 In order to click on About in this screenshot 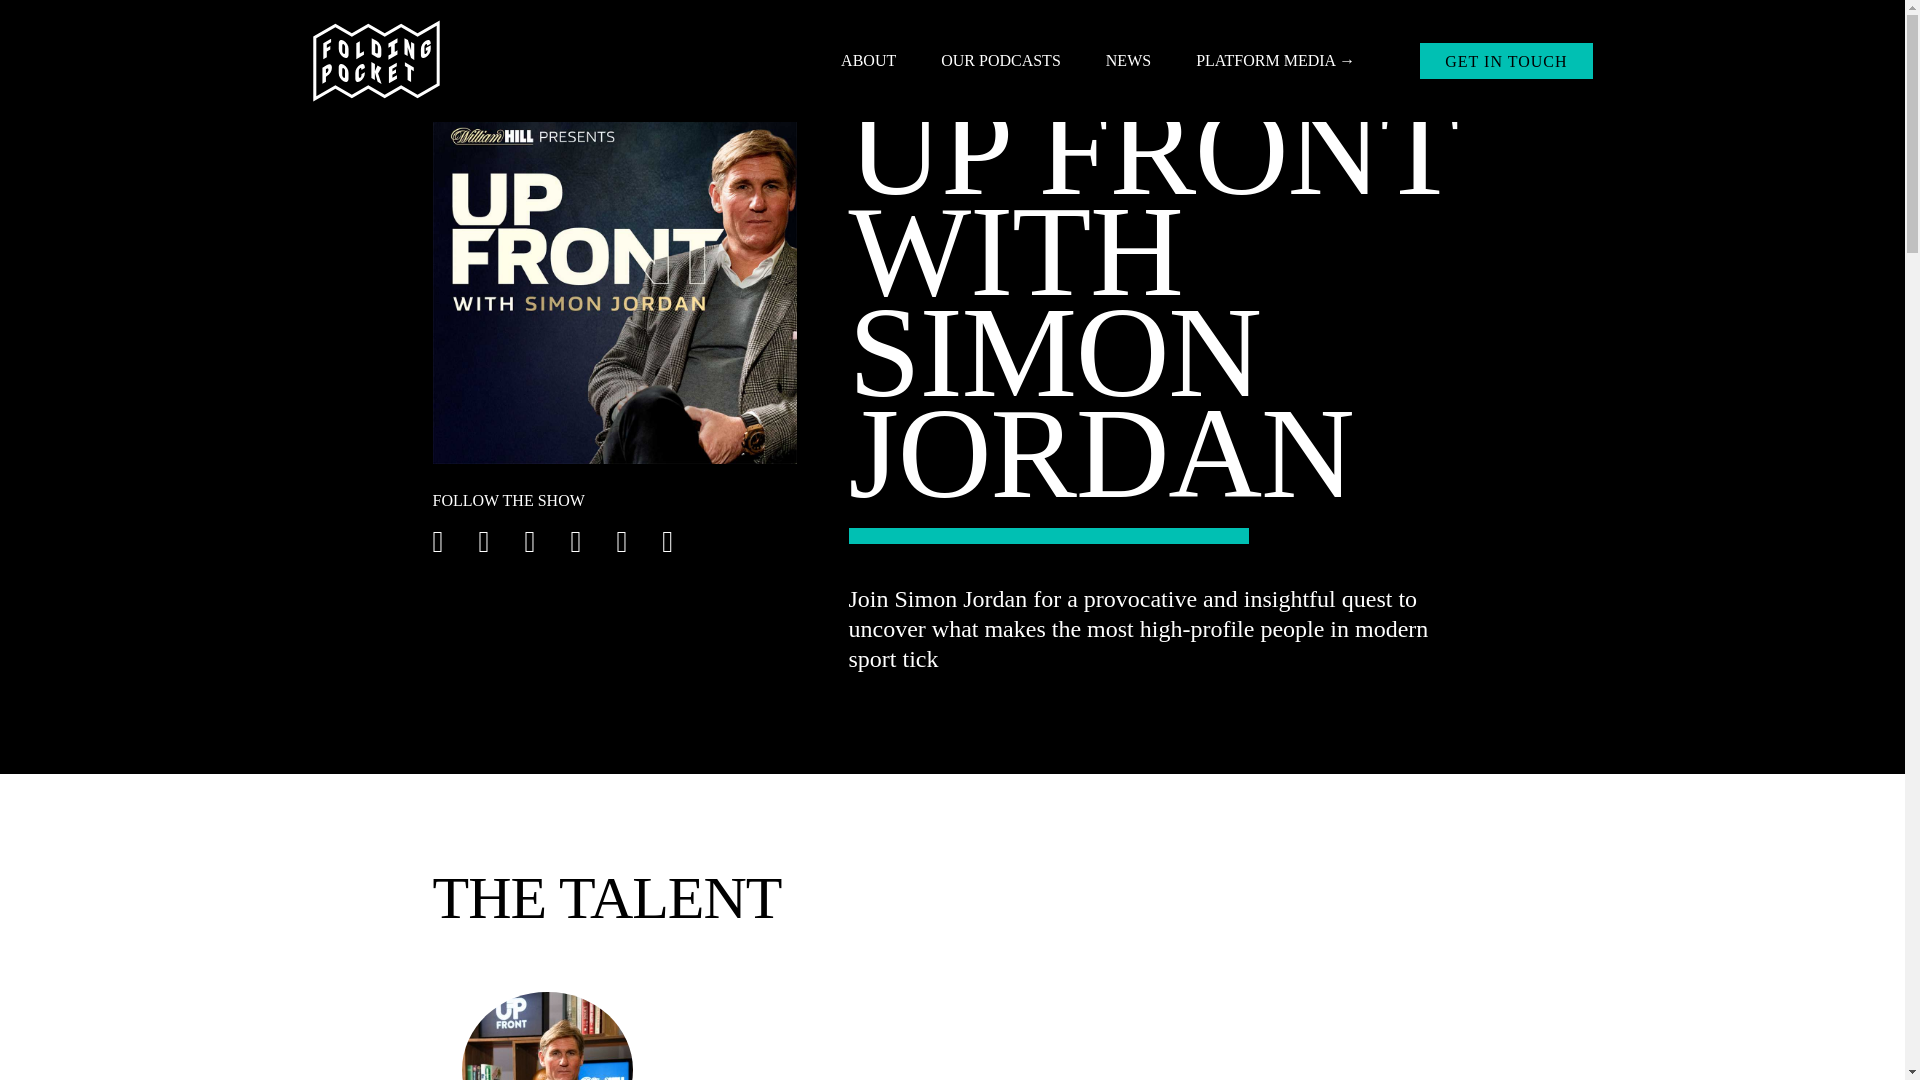, I will do `click(868, 60)`.